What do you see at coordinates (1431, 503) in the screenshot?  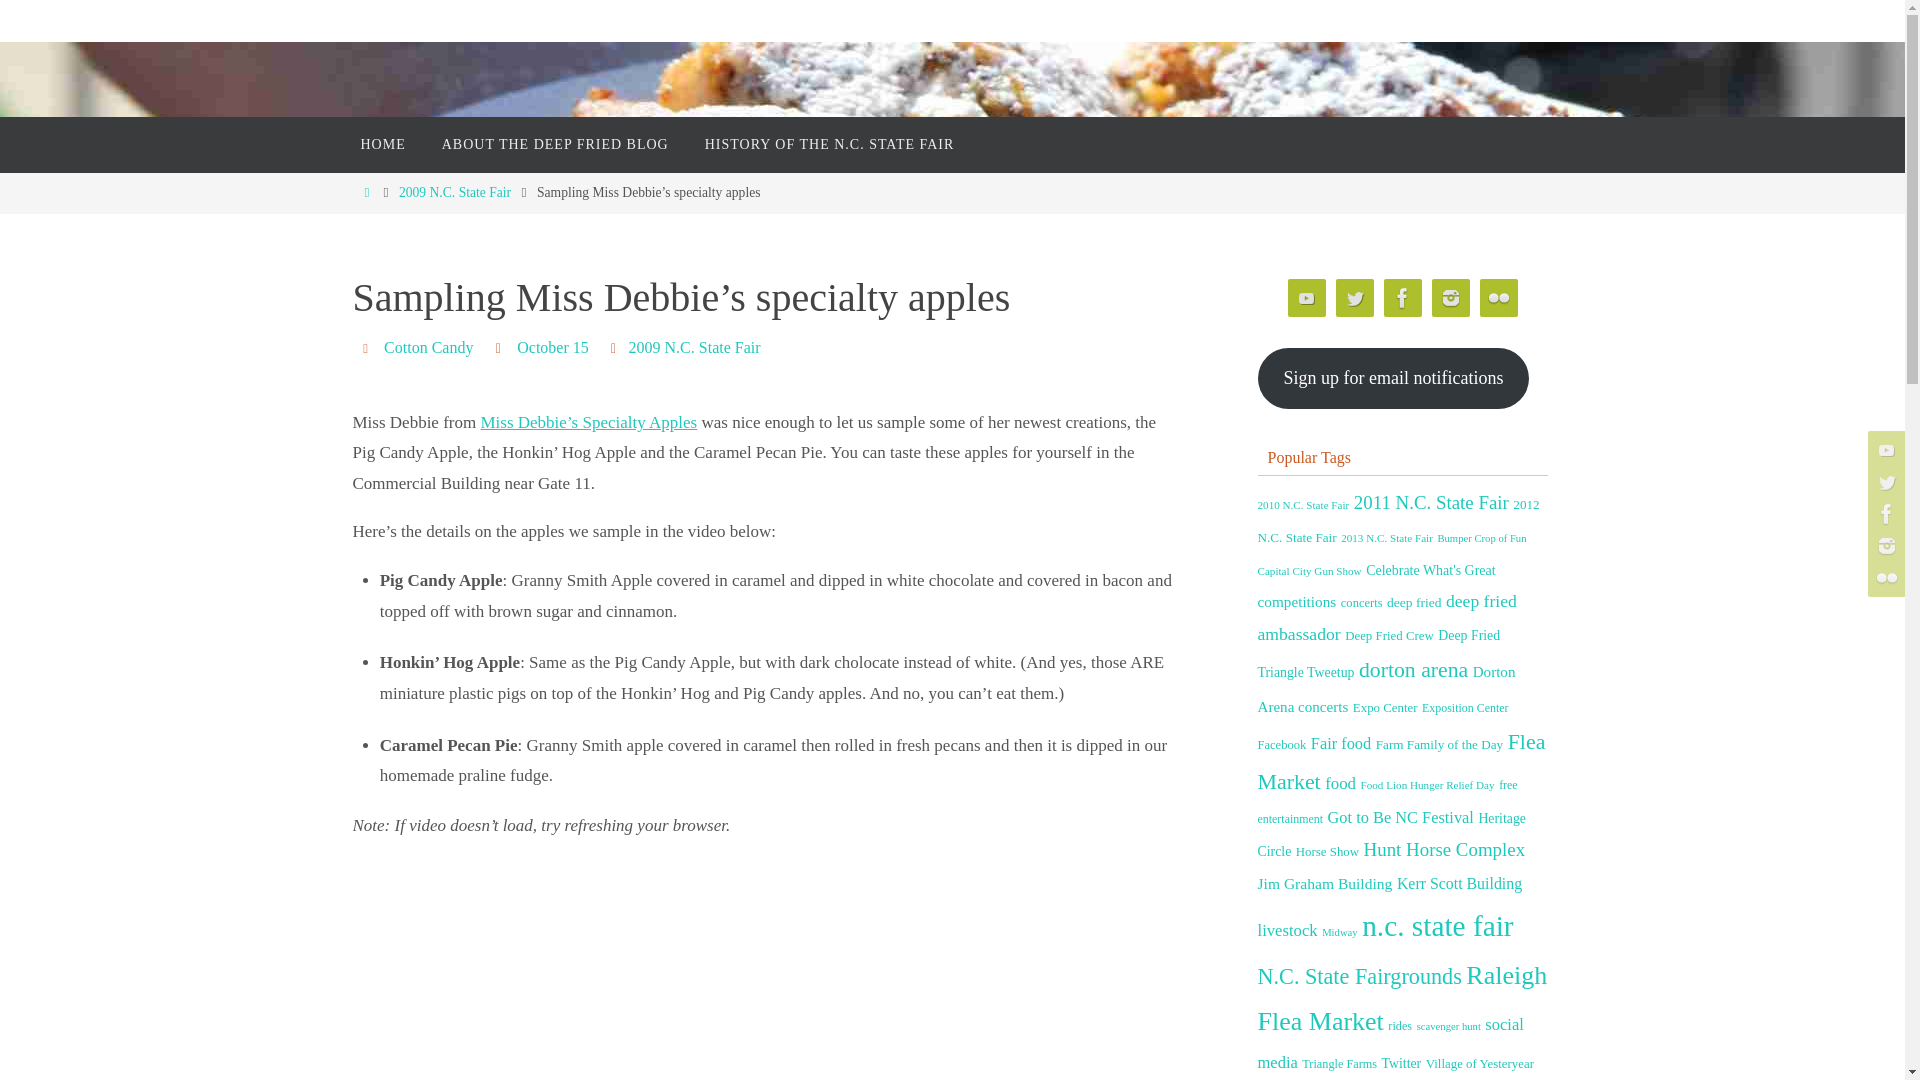 I see `2011 N.C. State Fair` at bounding box center [1431, 503].